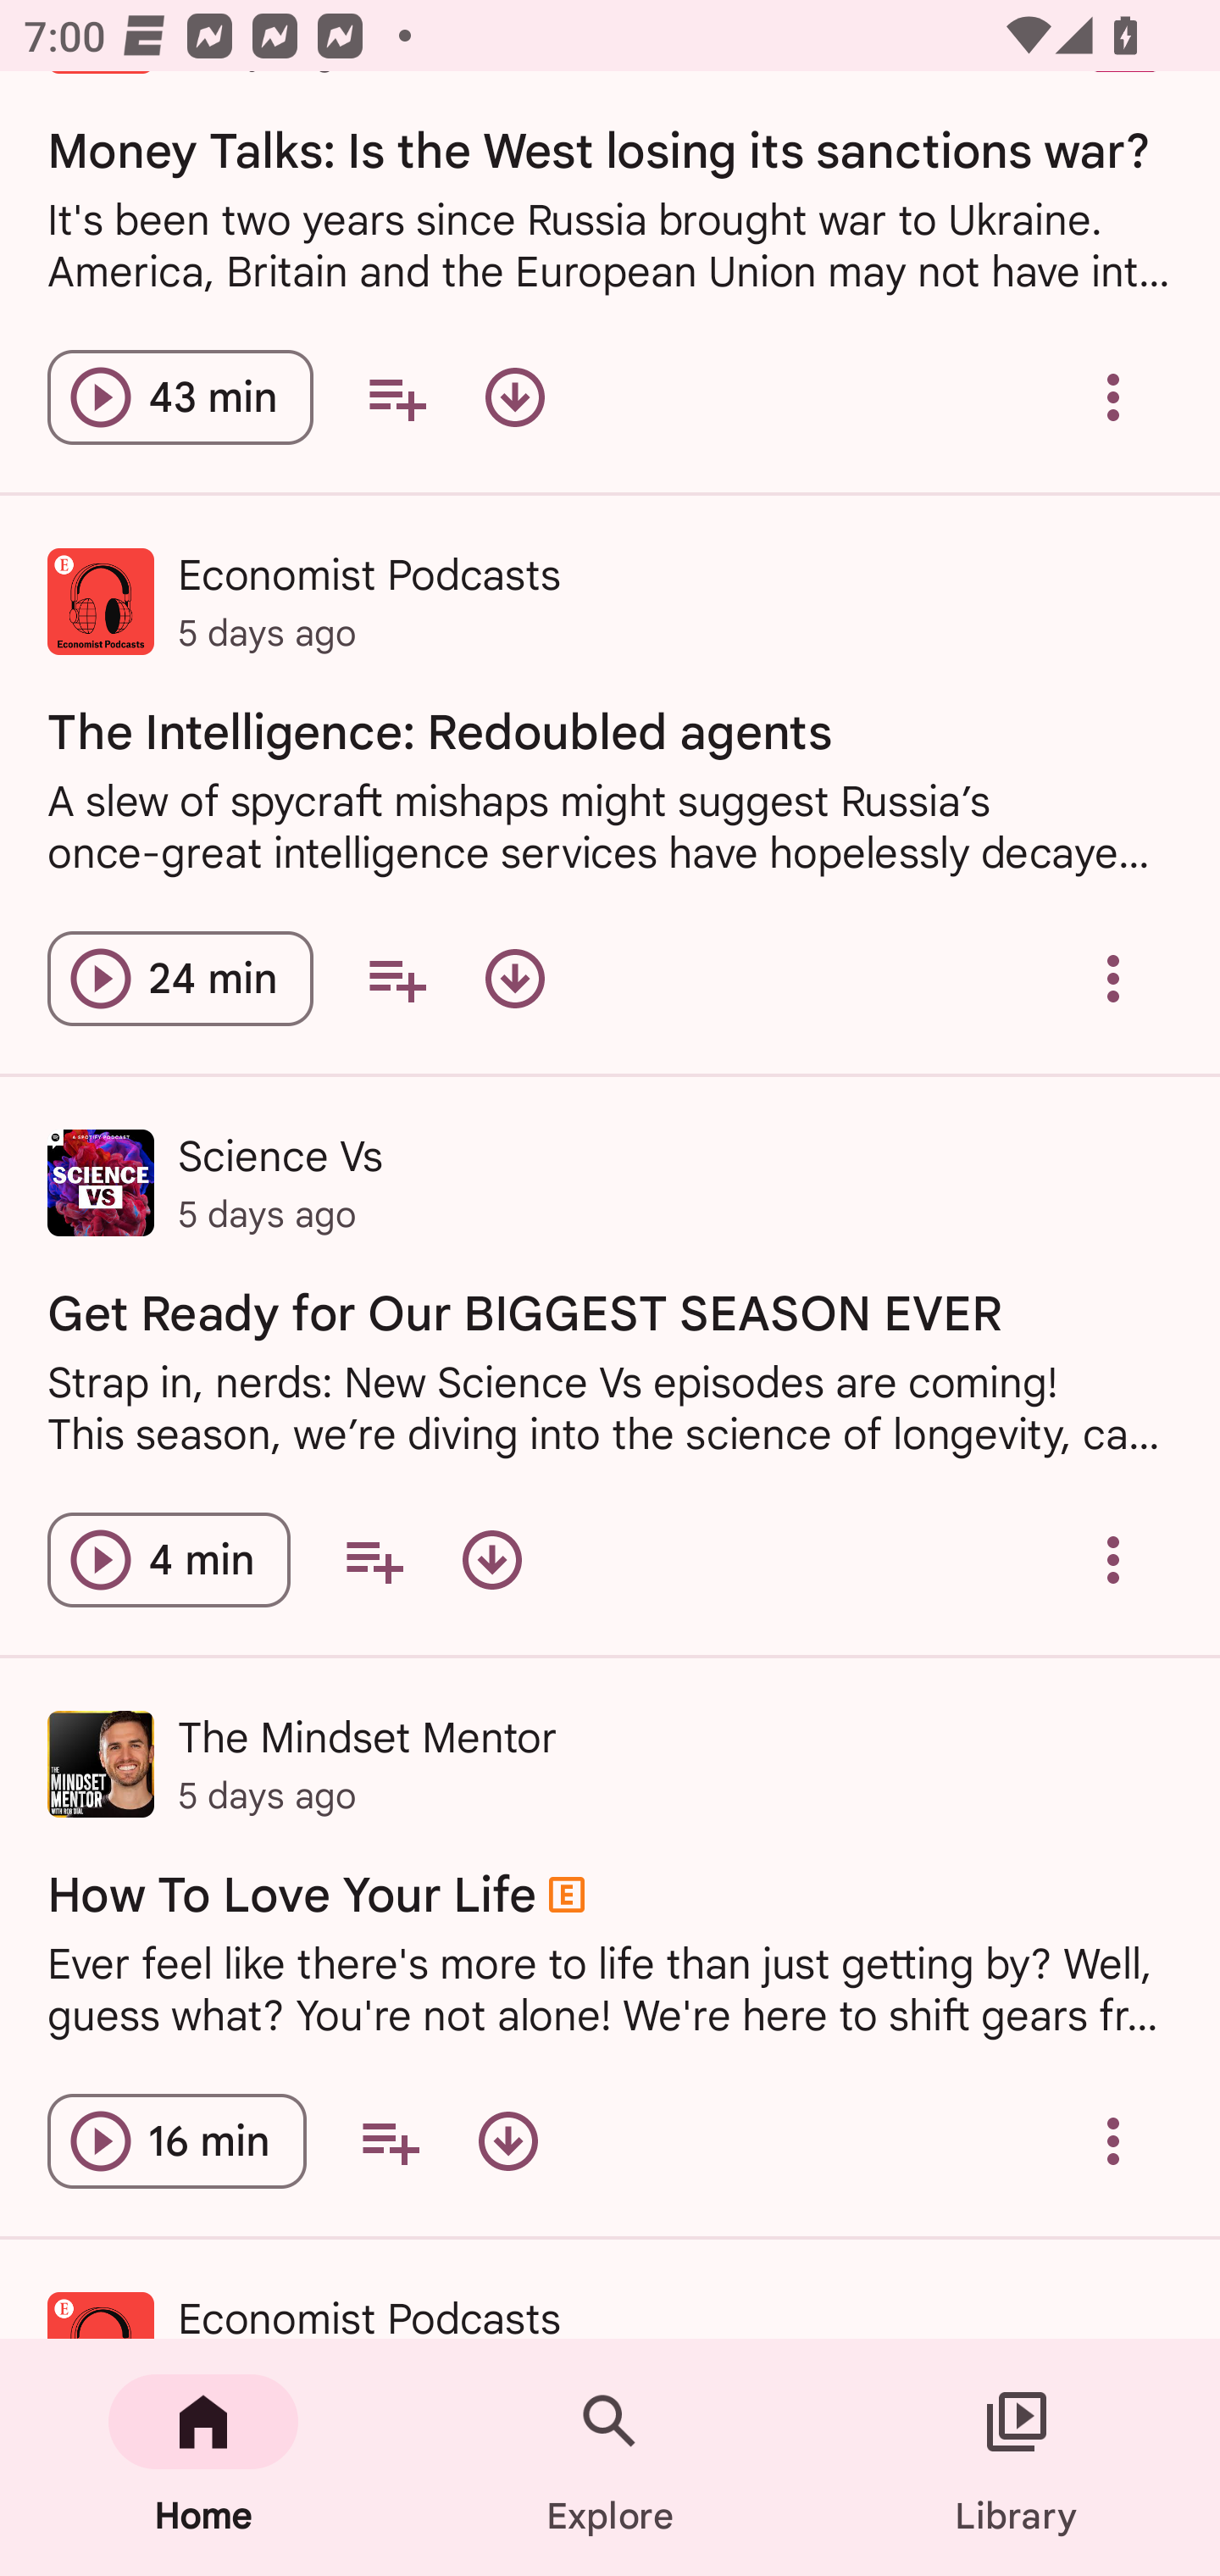  What do you see at coordinates (1113, 1559) in the screenshot?
I see `Overflow menu` at bounding box center [1113, 1559].